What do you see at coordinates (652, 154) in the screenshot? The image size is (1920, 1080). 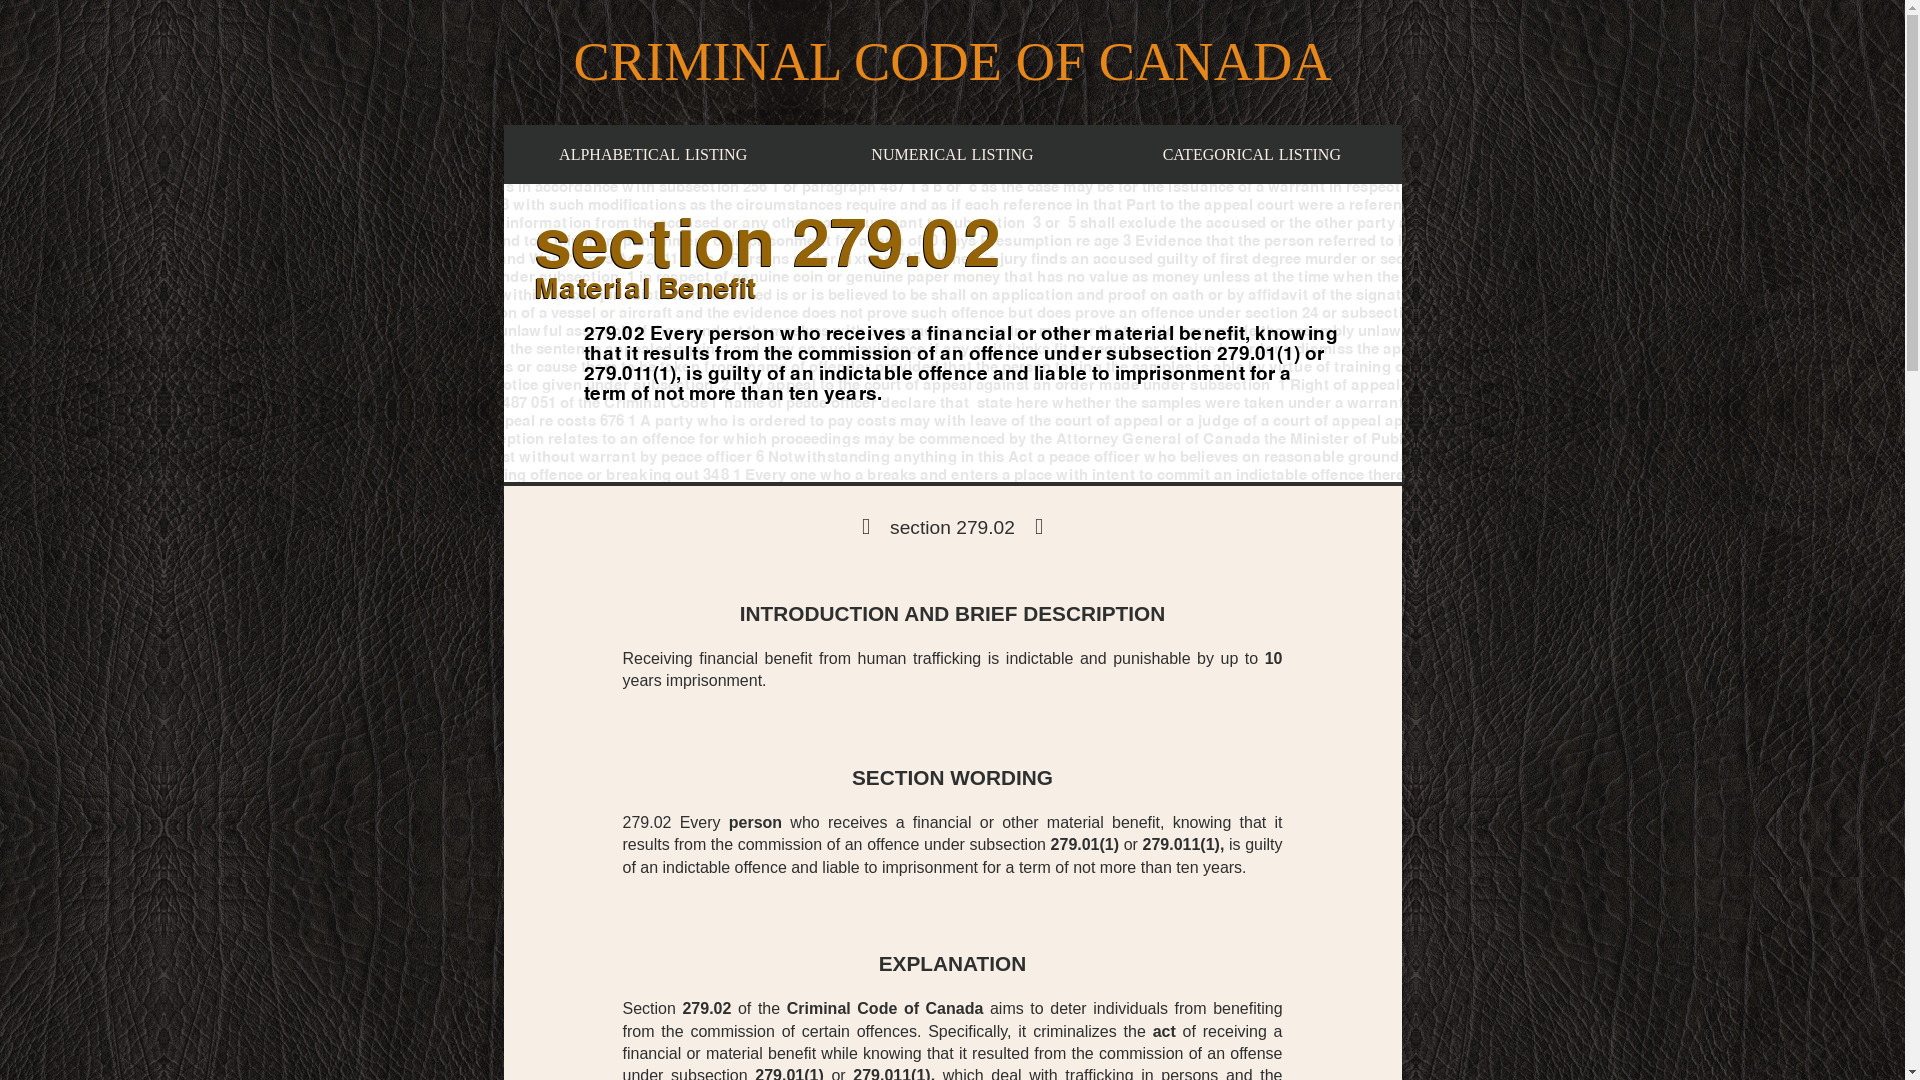 I see `Criminal Code of Canada` at bounding box center [652, 154].